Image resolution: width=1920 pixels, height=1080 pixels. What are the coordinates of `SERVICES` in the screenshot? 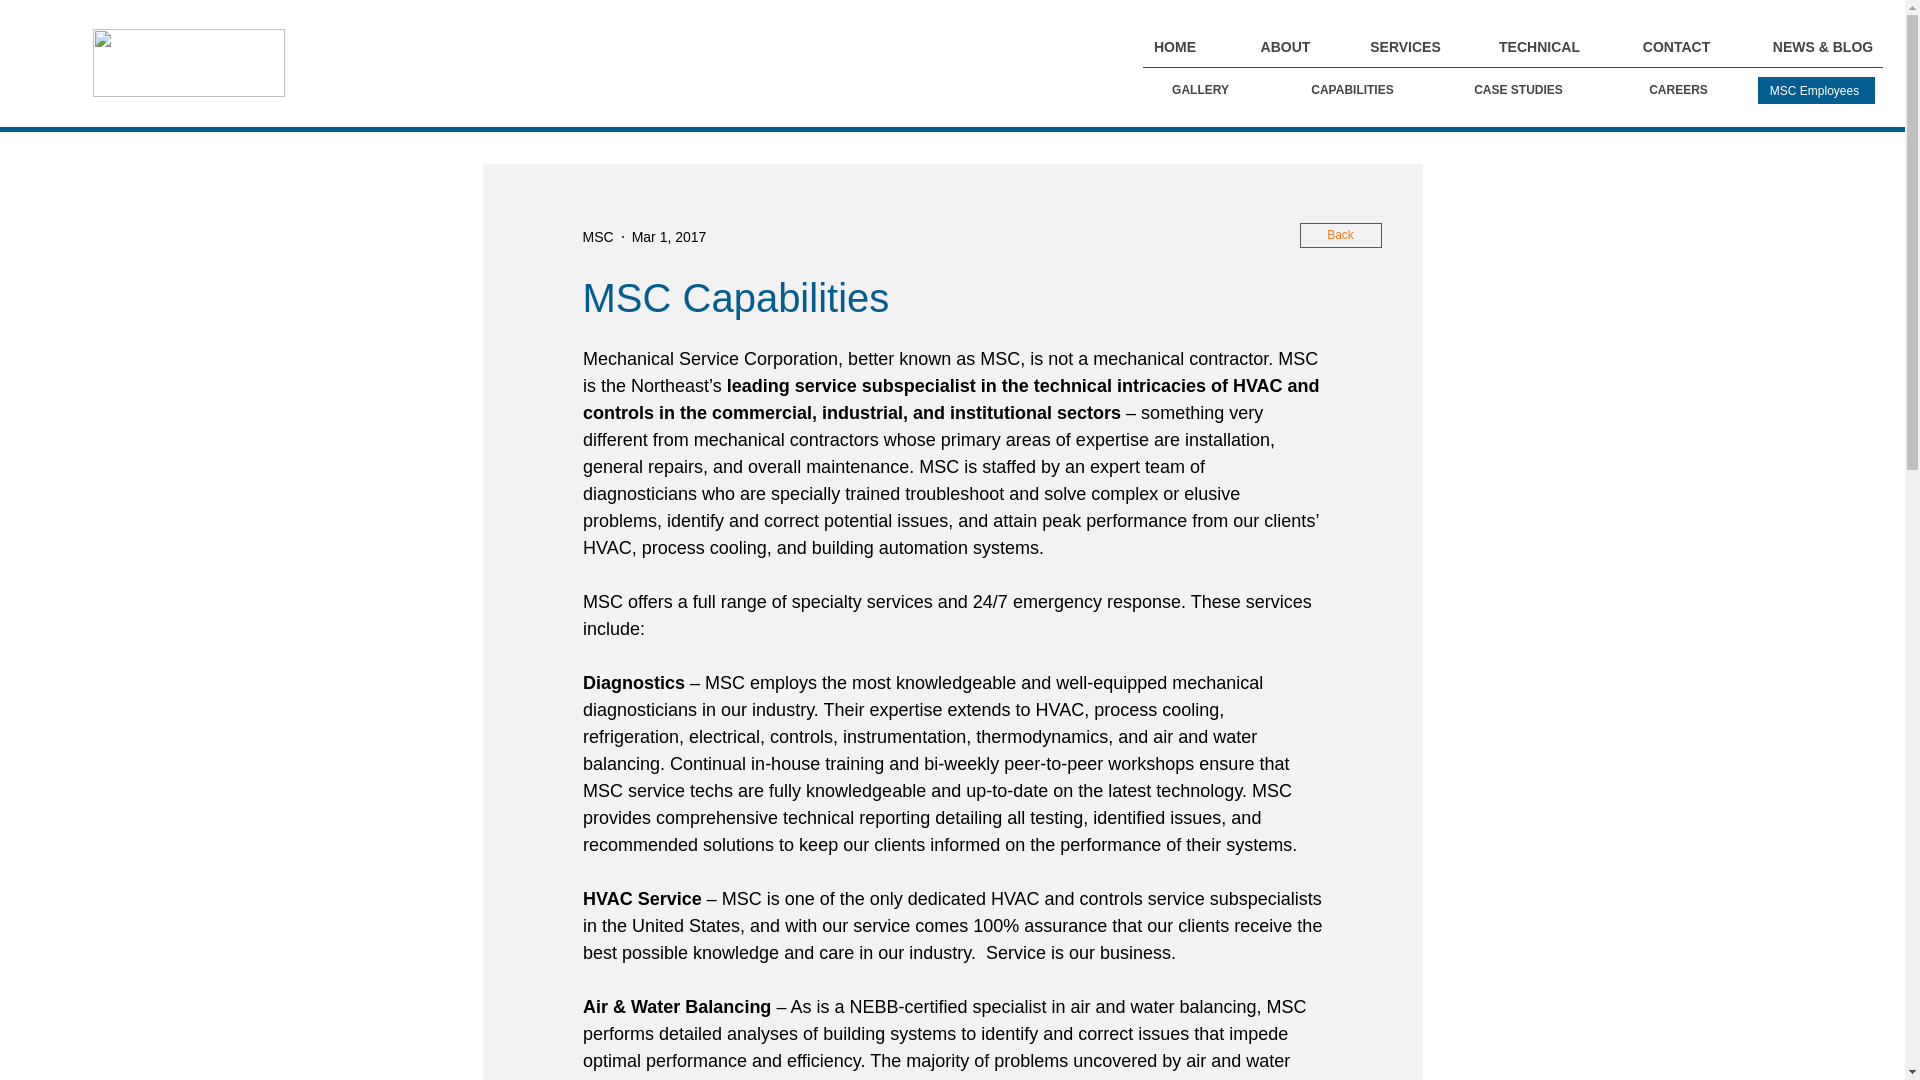 It's located at (1405, 47).